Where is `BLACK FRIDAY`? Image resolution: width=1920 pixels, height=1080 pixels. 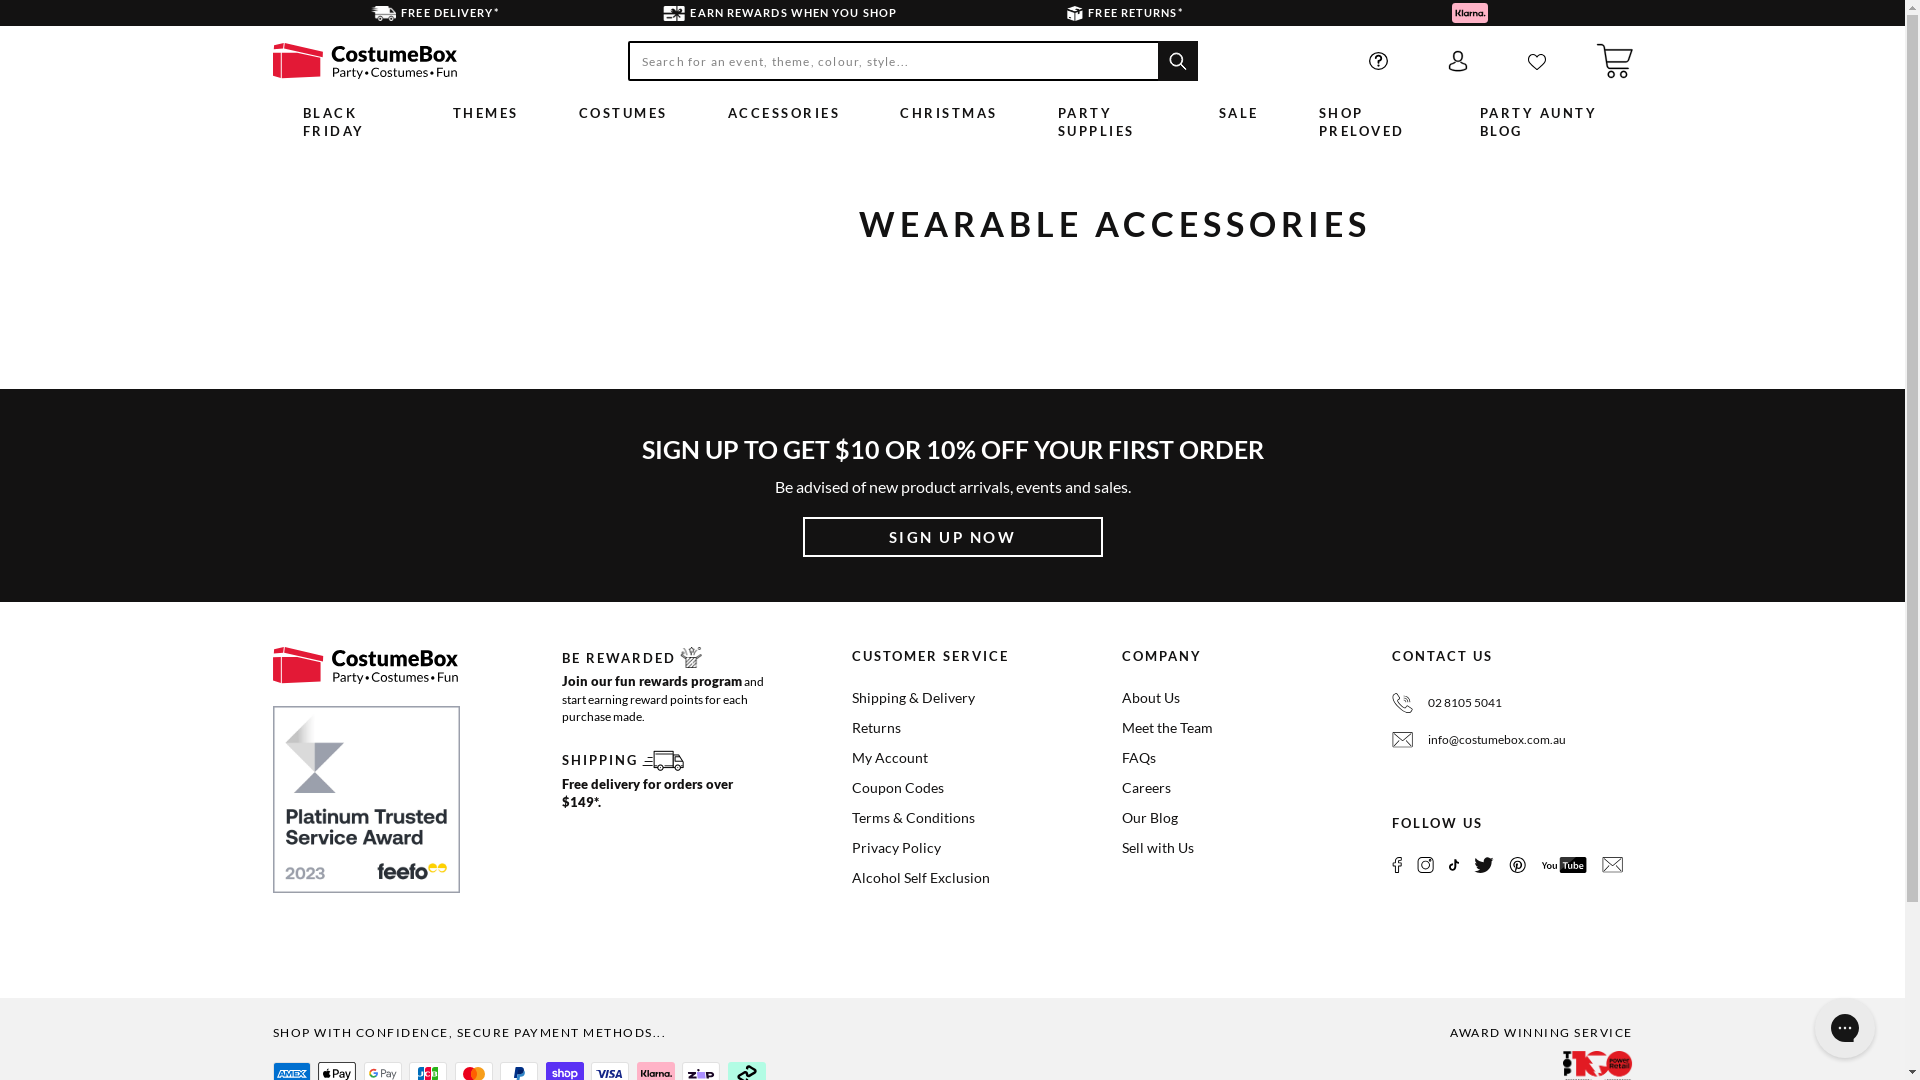 BLACK FRIDAY is located at coordinates (347, 126).